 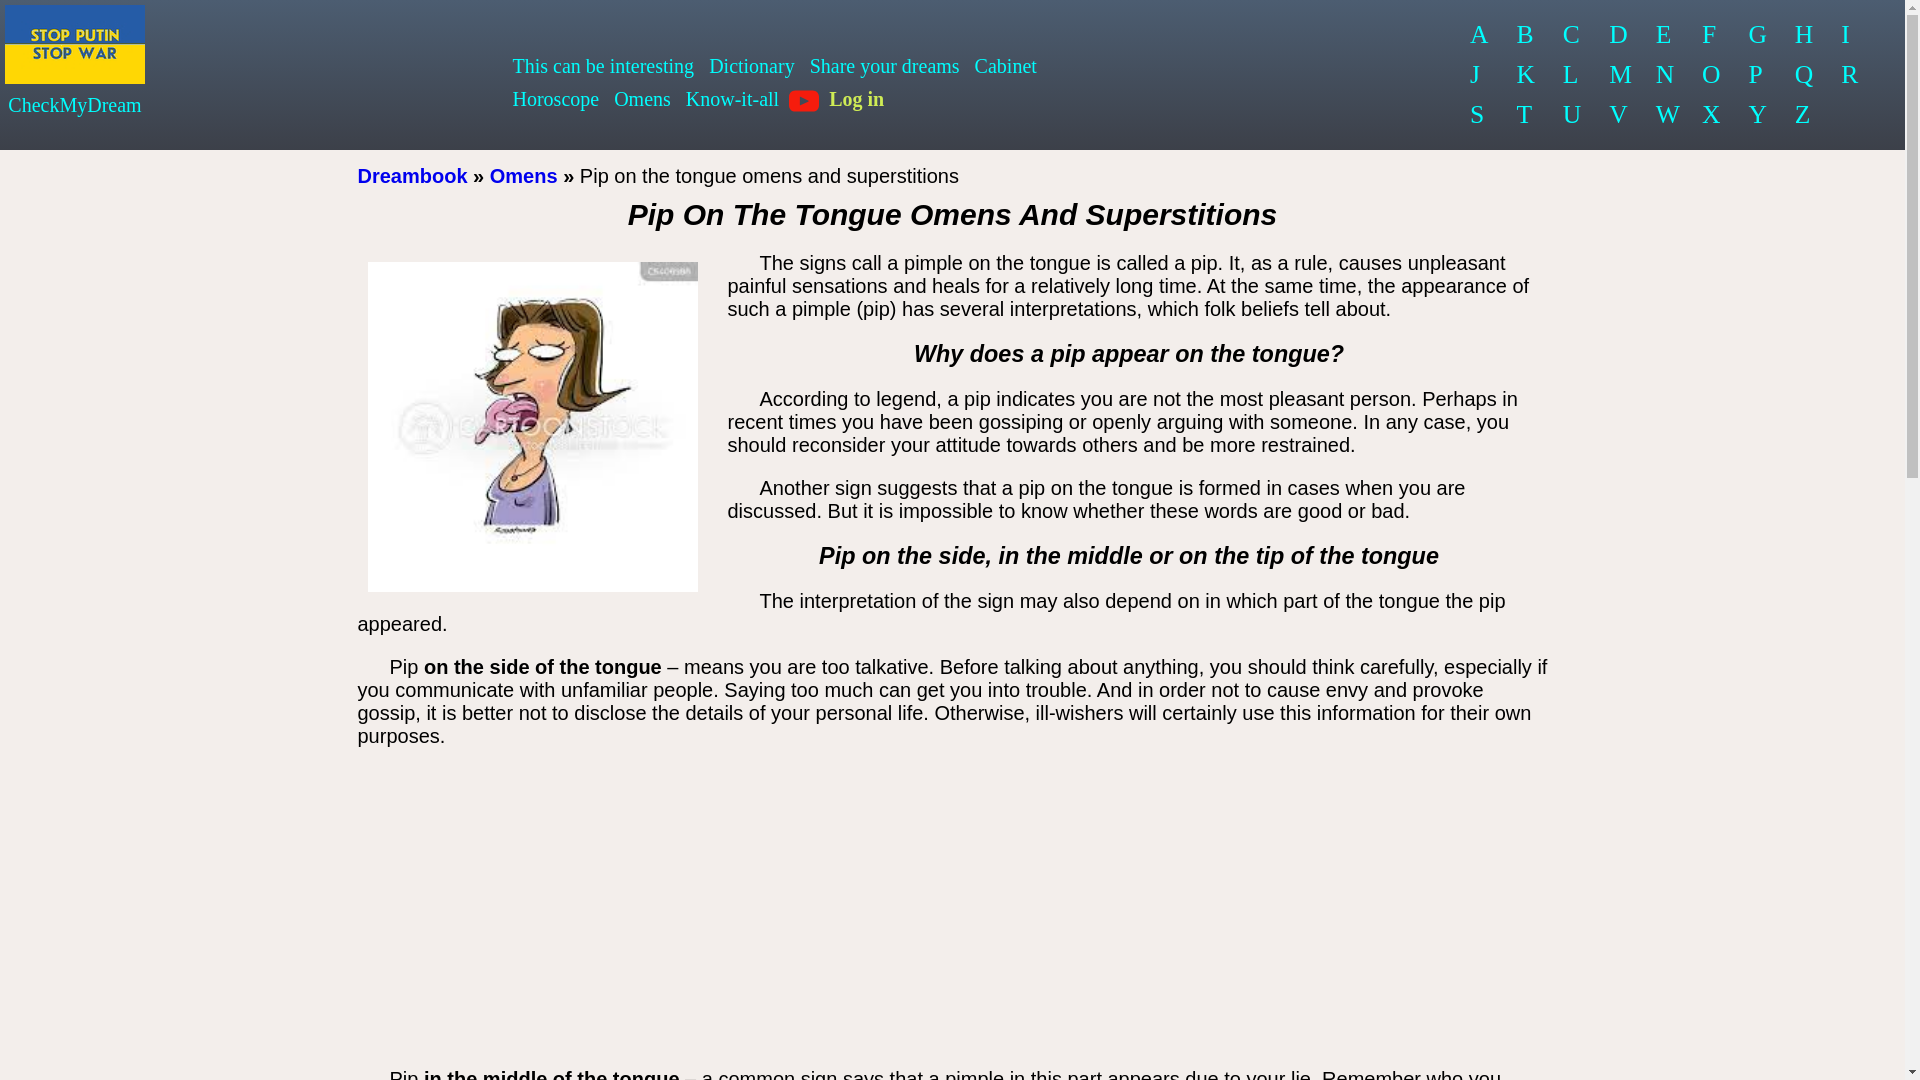 What do you see at coordinates (752, 66) in the screenshot?
I see `Dictionary` at bounding box center [752, 66].